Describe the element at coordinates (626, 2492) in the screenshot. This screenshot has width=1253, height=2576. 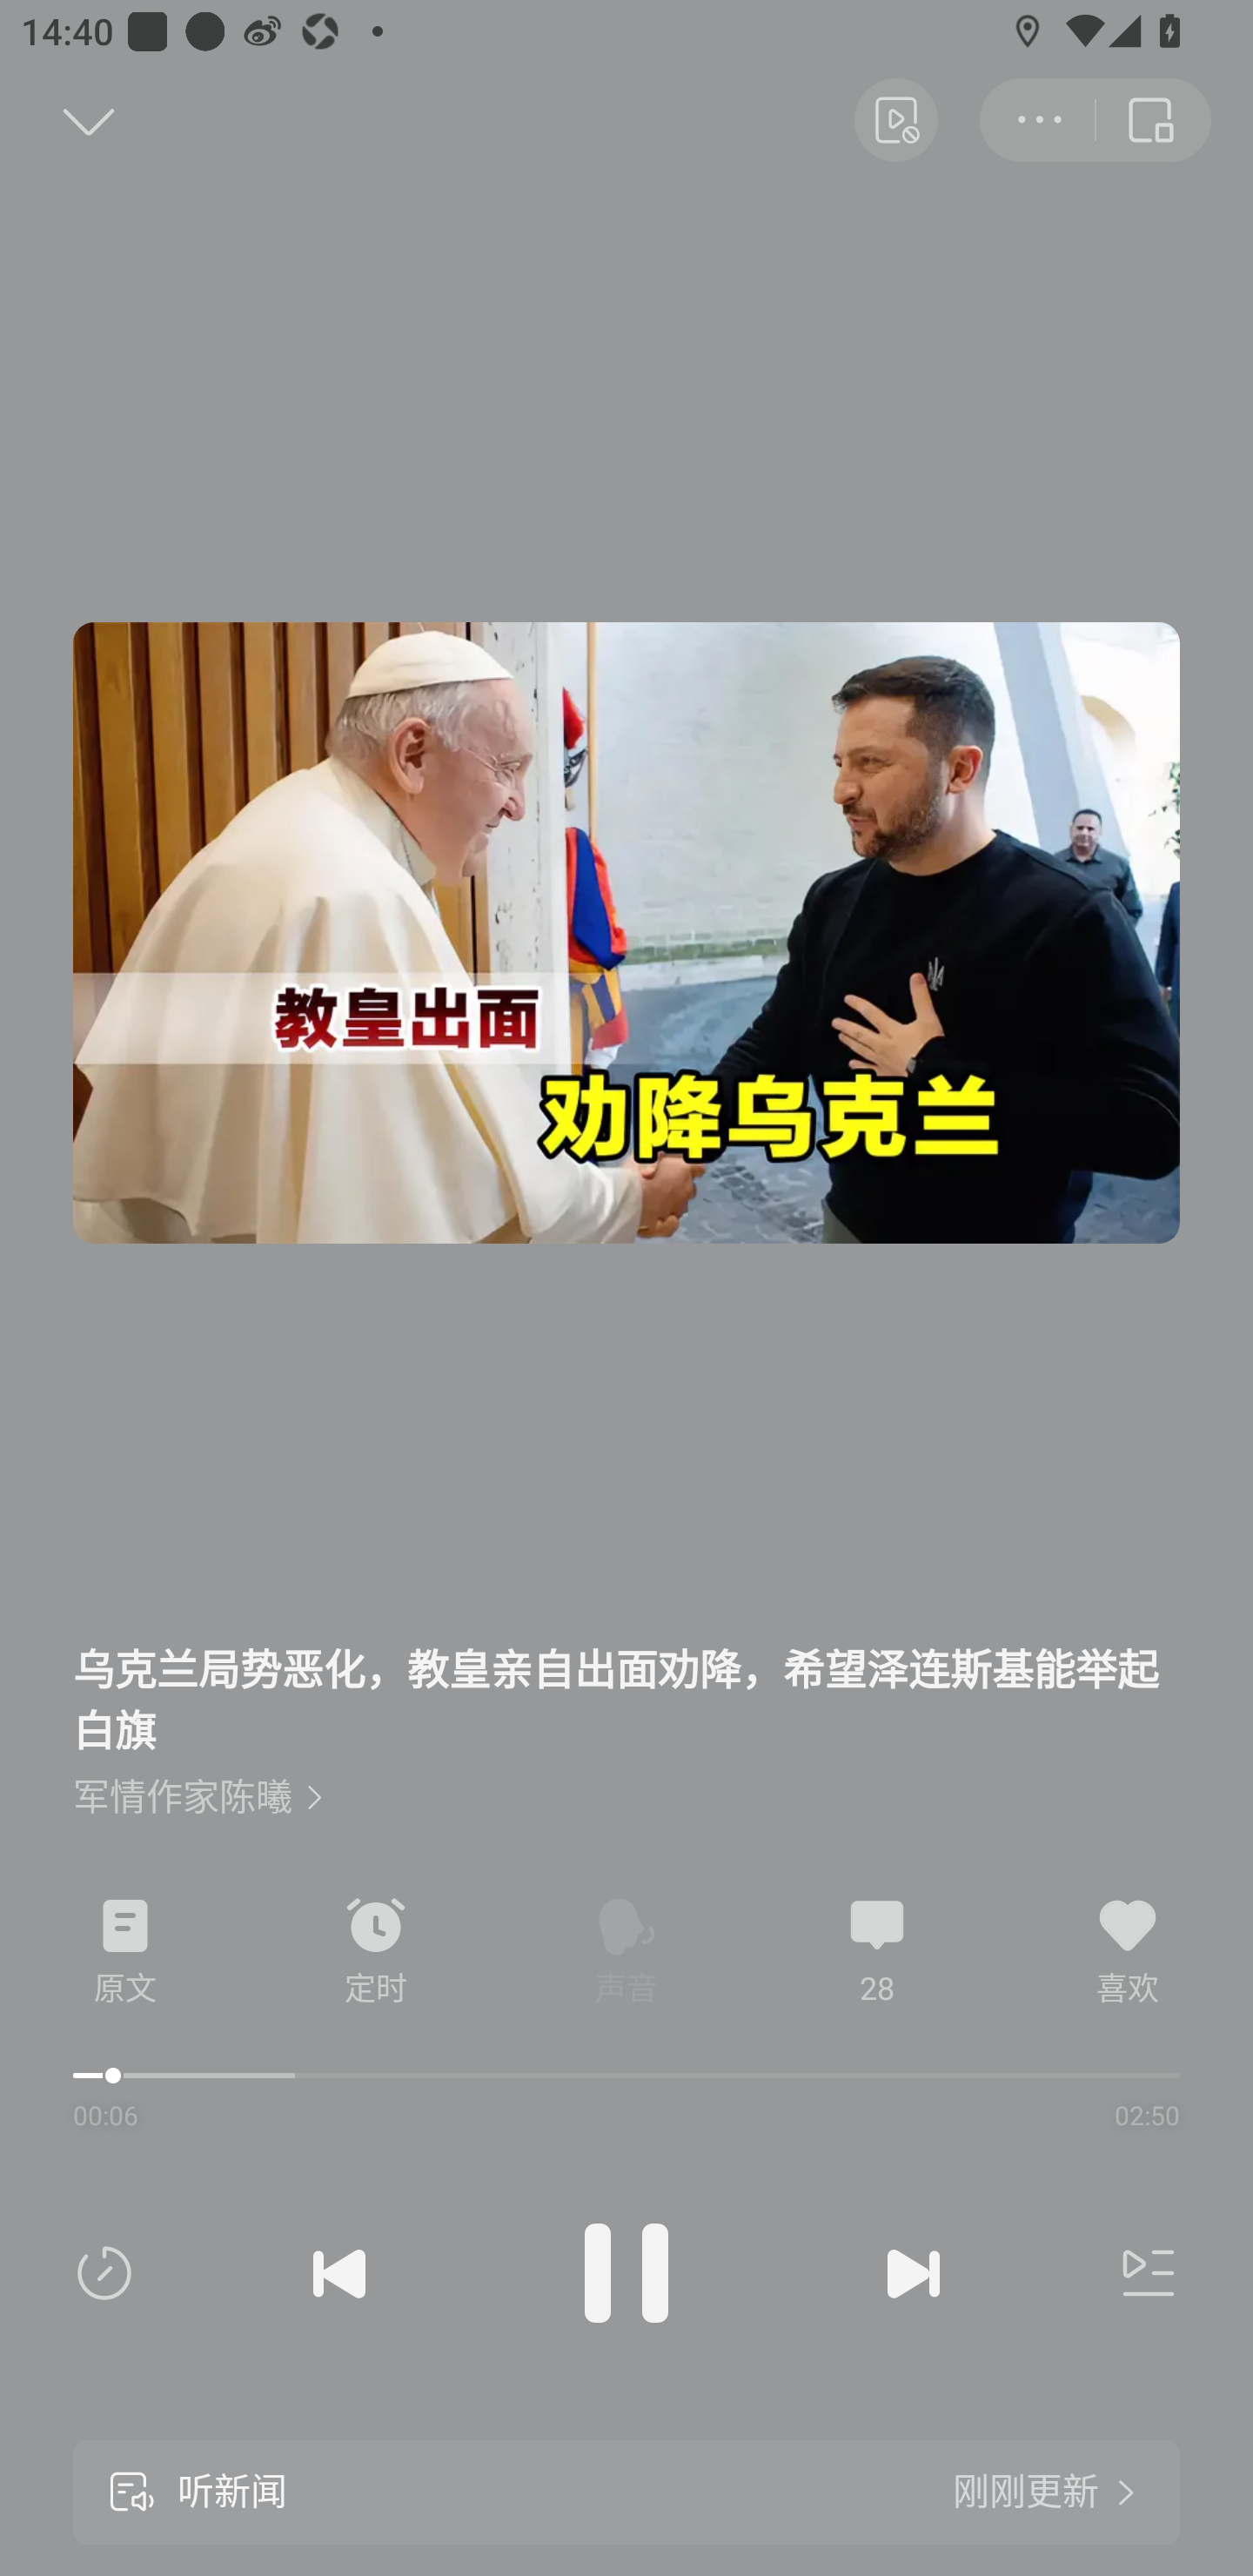
I see `听新闻 刚刚更新` at that location.